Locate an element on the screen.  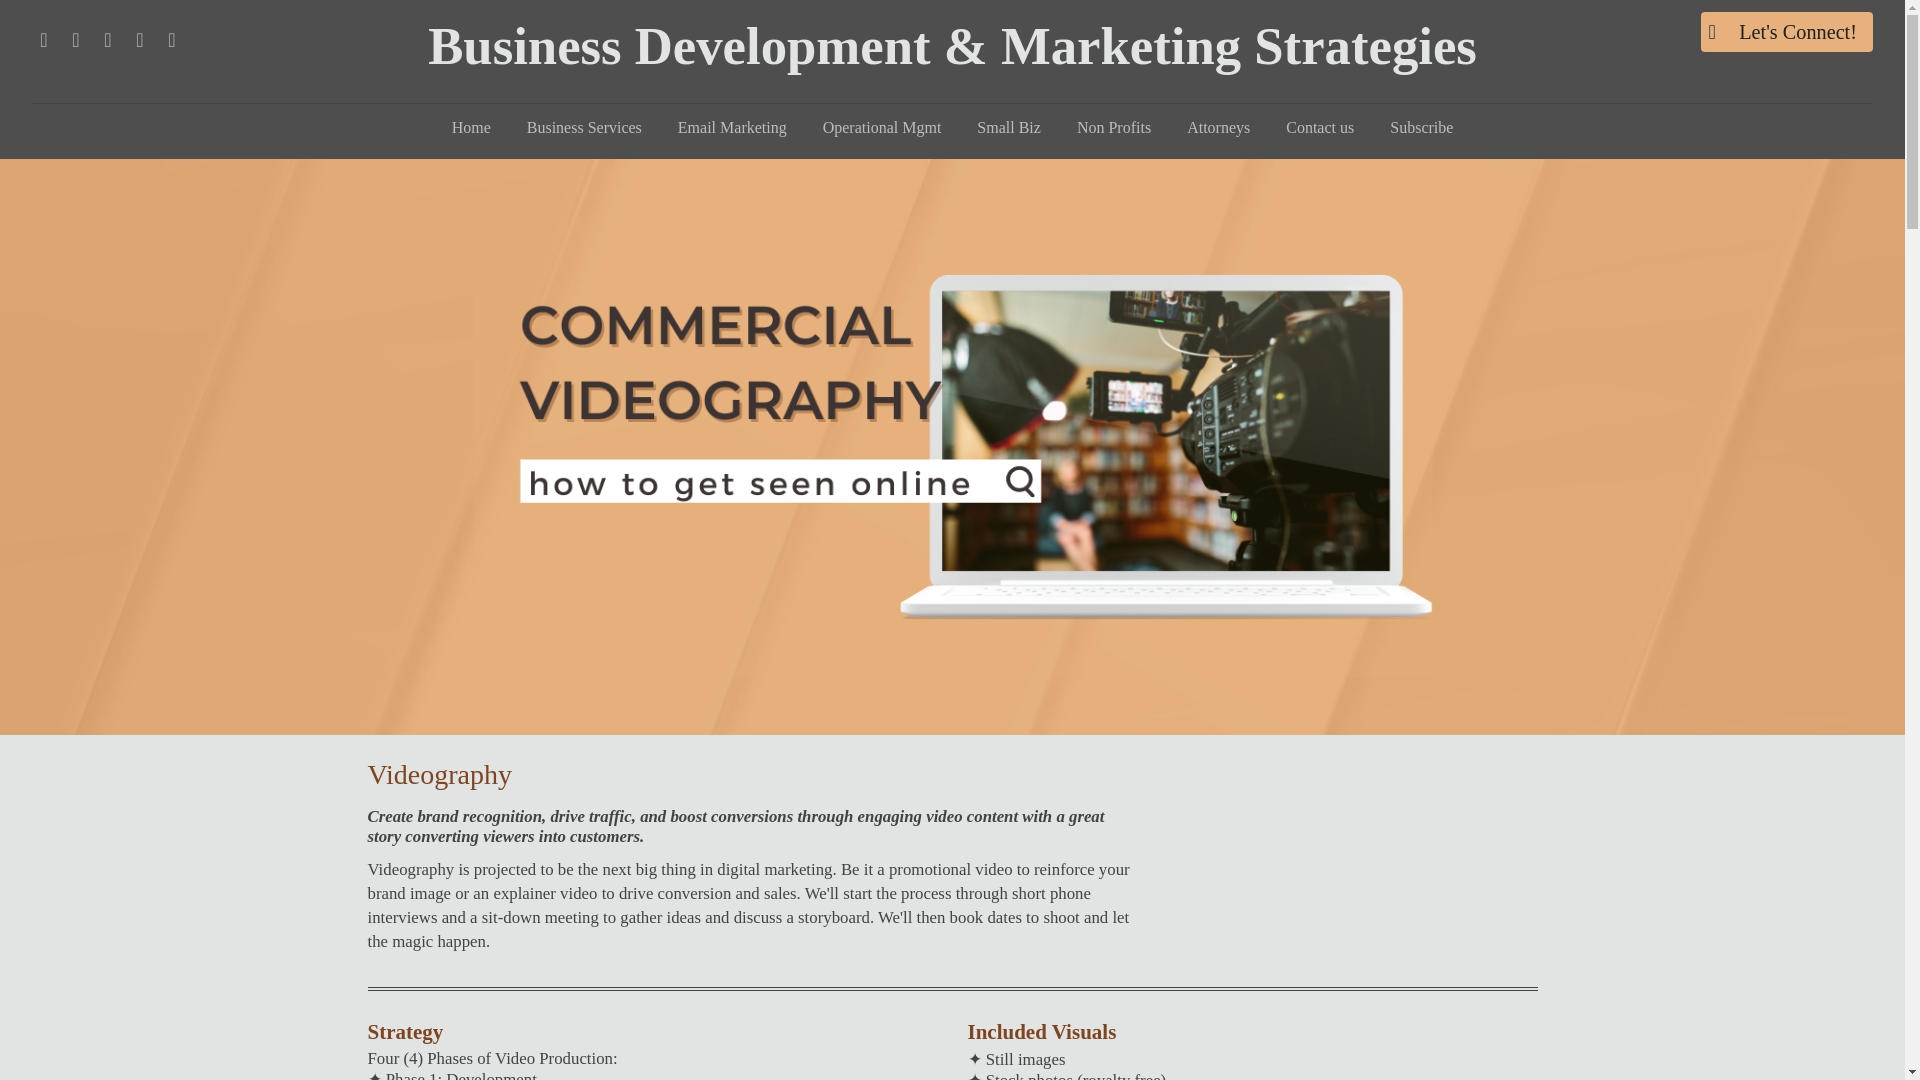
Contact us is located at coordinates (1320, 128).